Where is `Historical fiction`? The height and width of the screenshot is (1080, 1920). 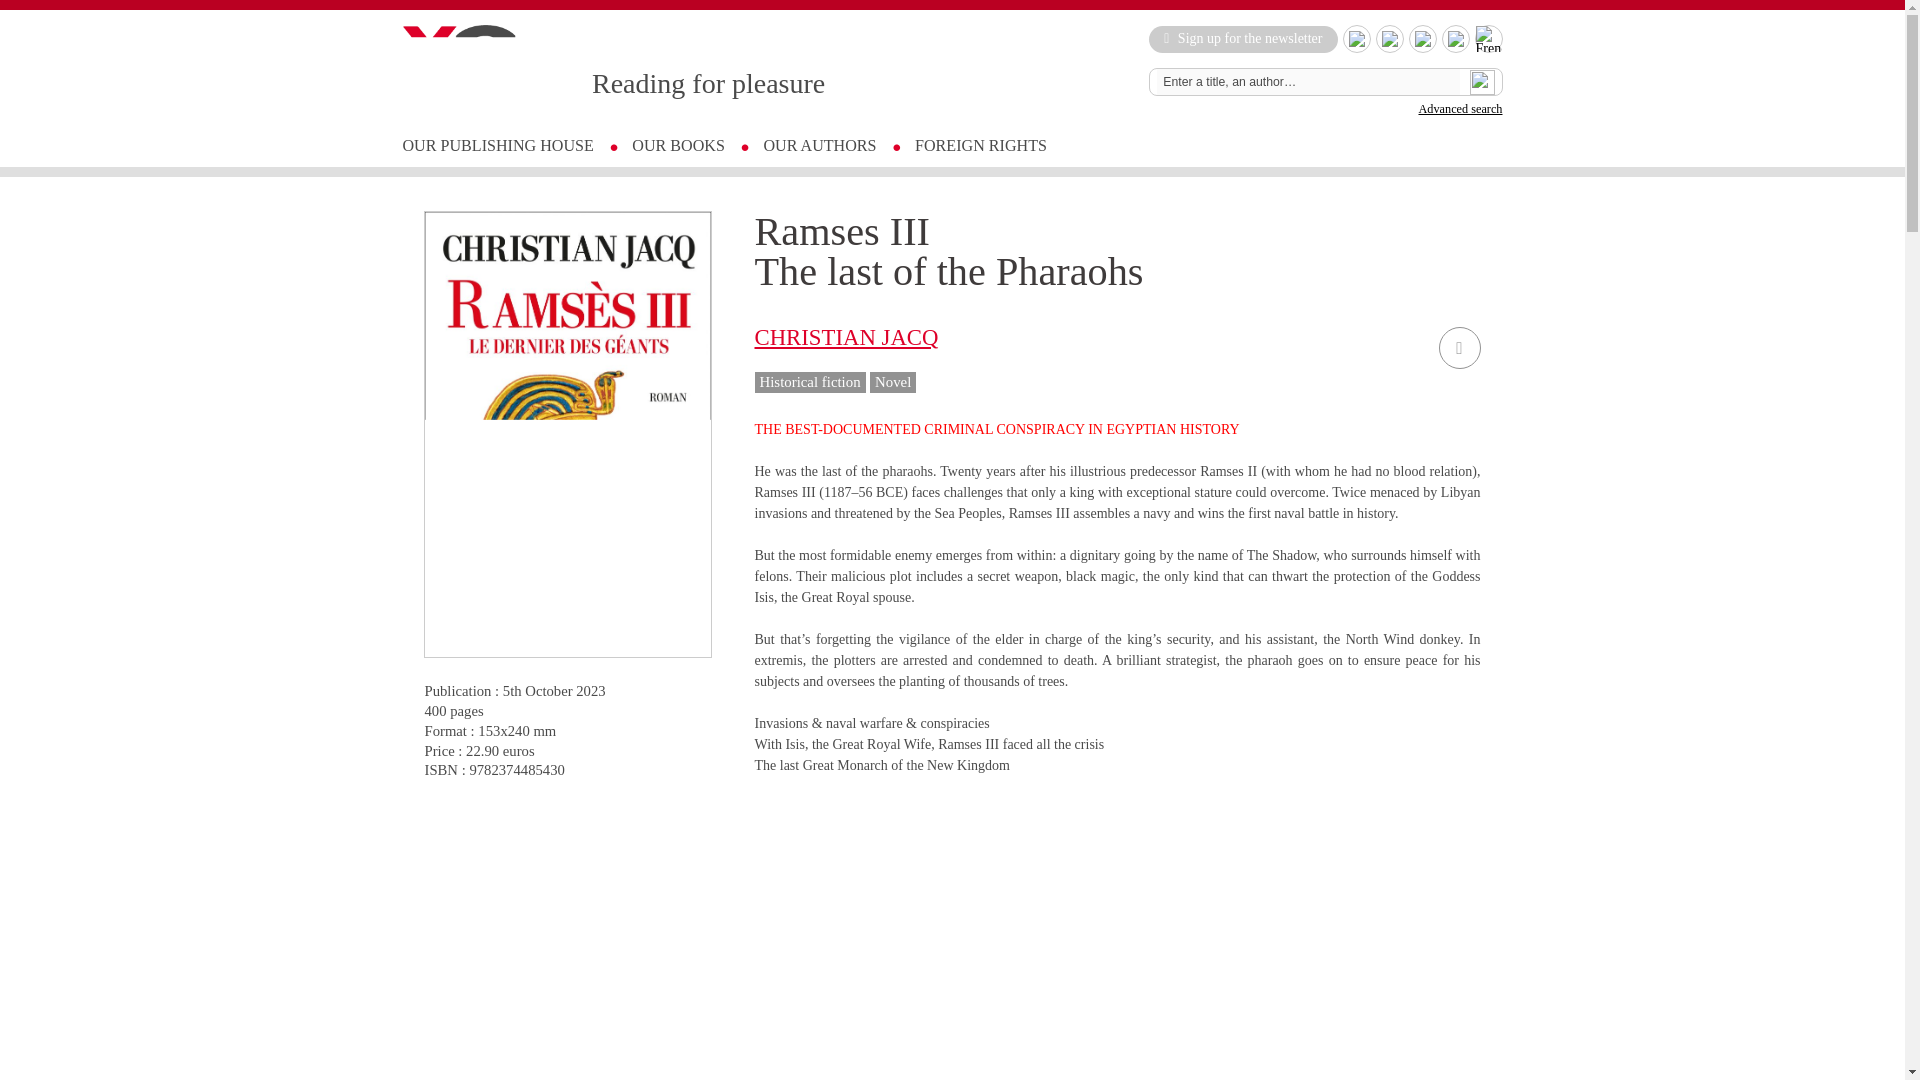 Historical fiction is located at coordinates (810, 382).